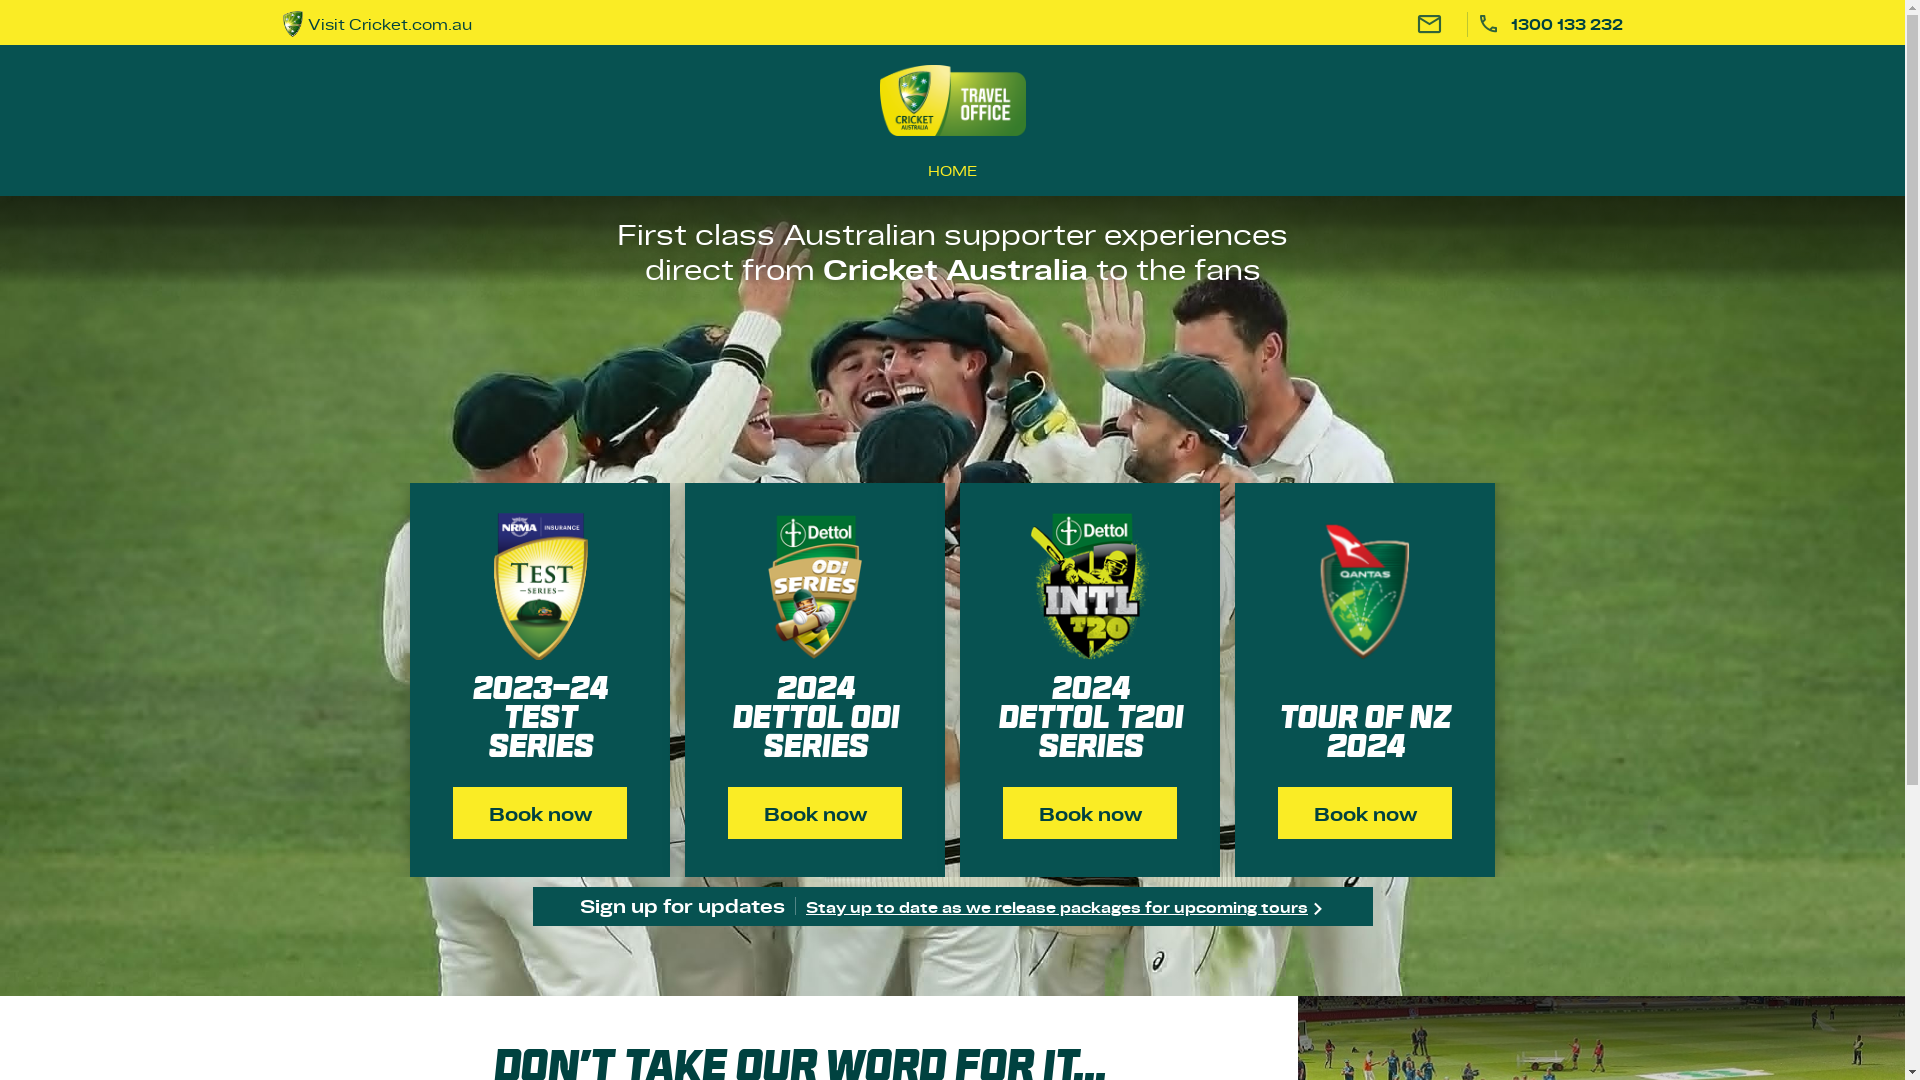  Describe the element at coordinates (1365, 813) in the screenshot. I see `Book now` at that location.